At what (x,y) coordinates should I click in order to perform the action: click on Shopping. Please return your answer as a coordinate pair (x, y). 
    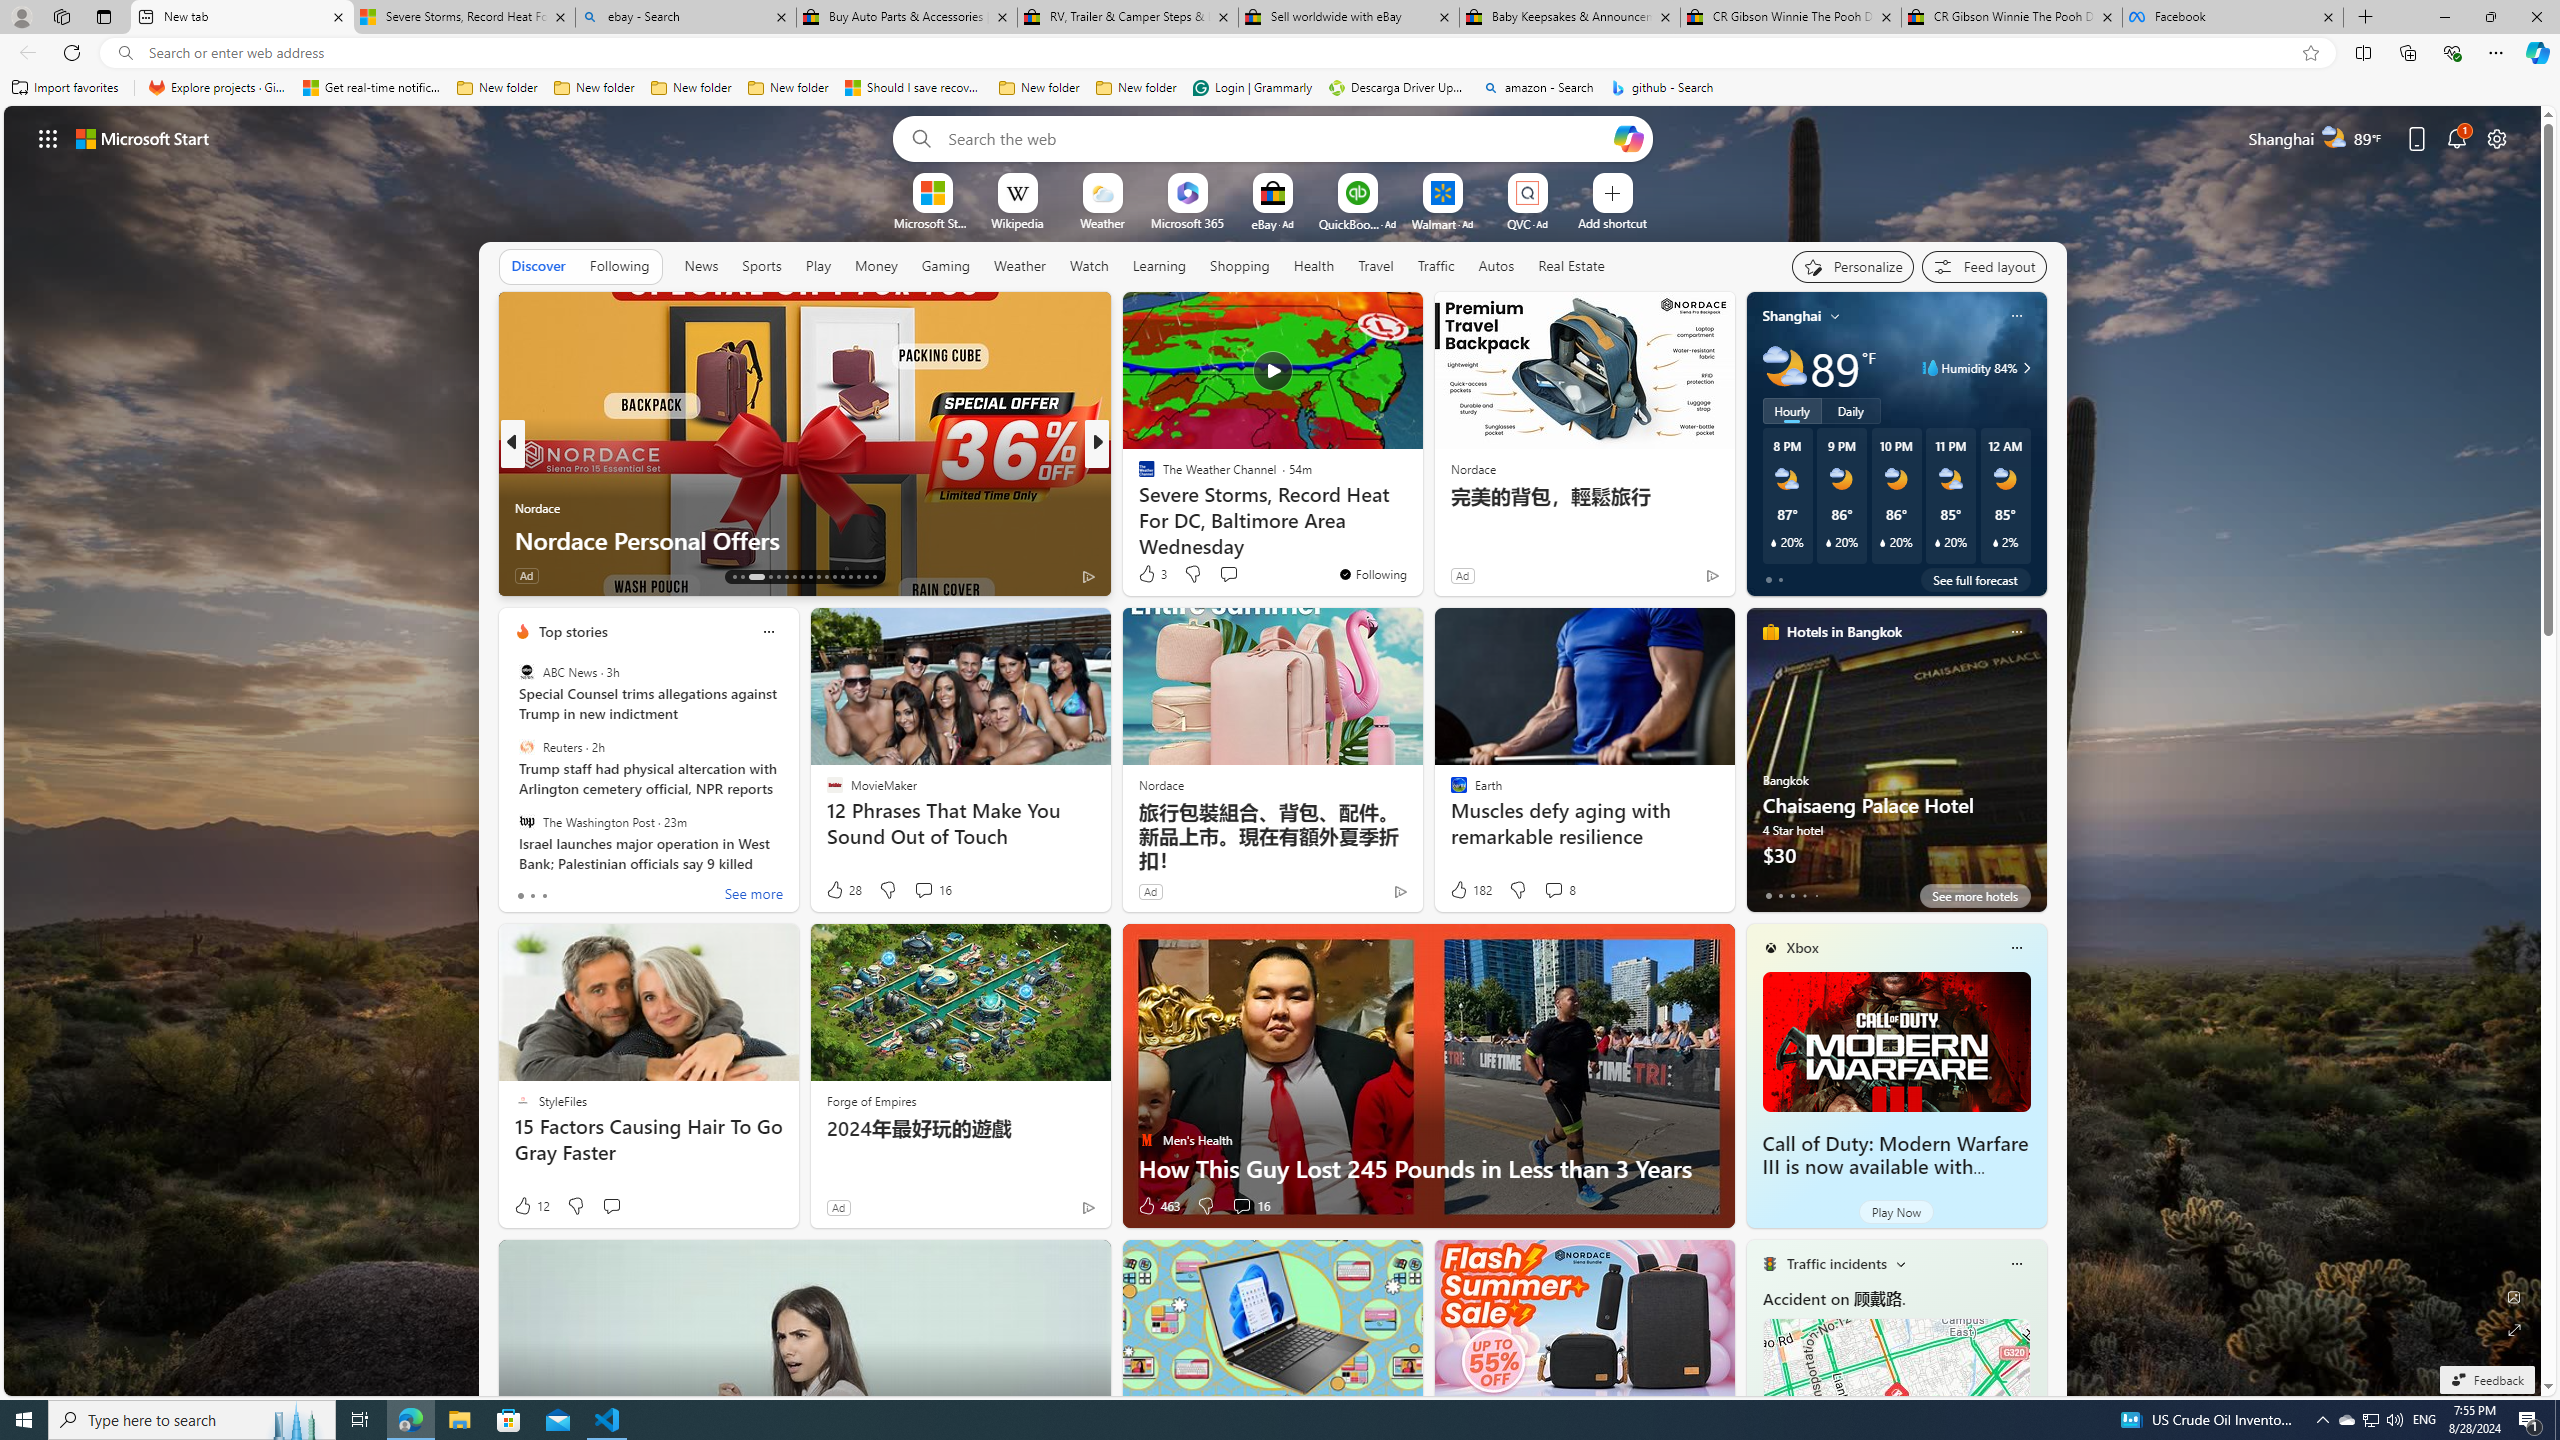
    Looking at the image, I should click on (1240, 265).